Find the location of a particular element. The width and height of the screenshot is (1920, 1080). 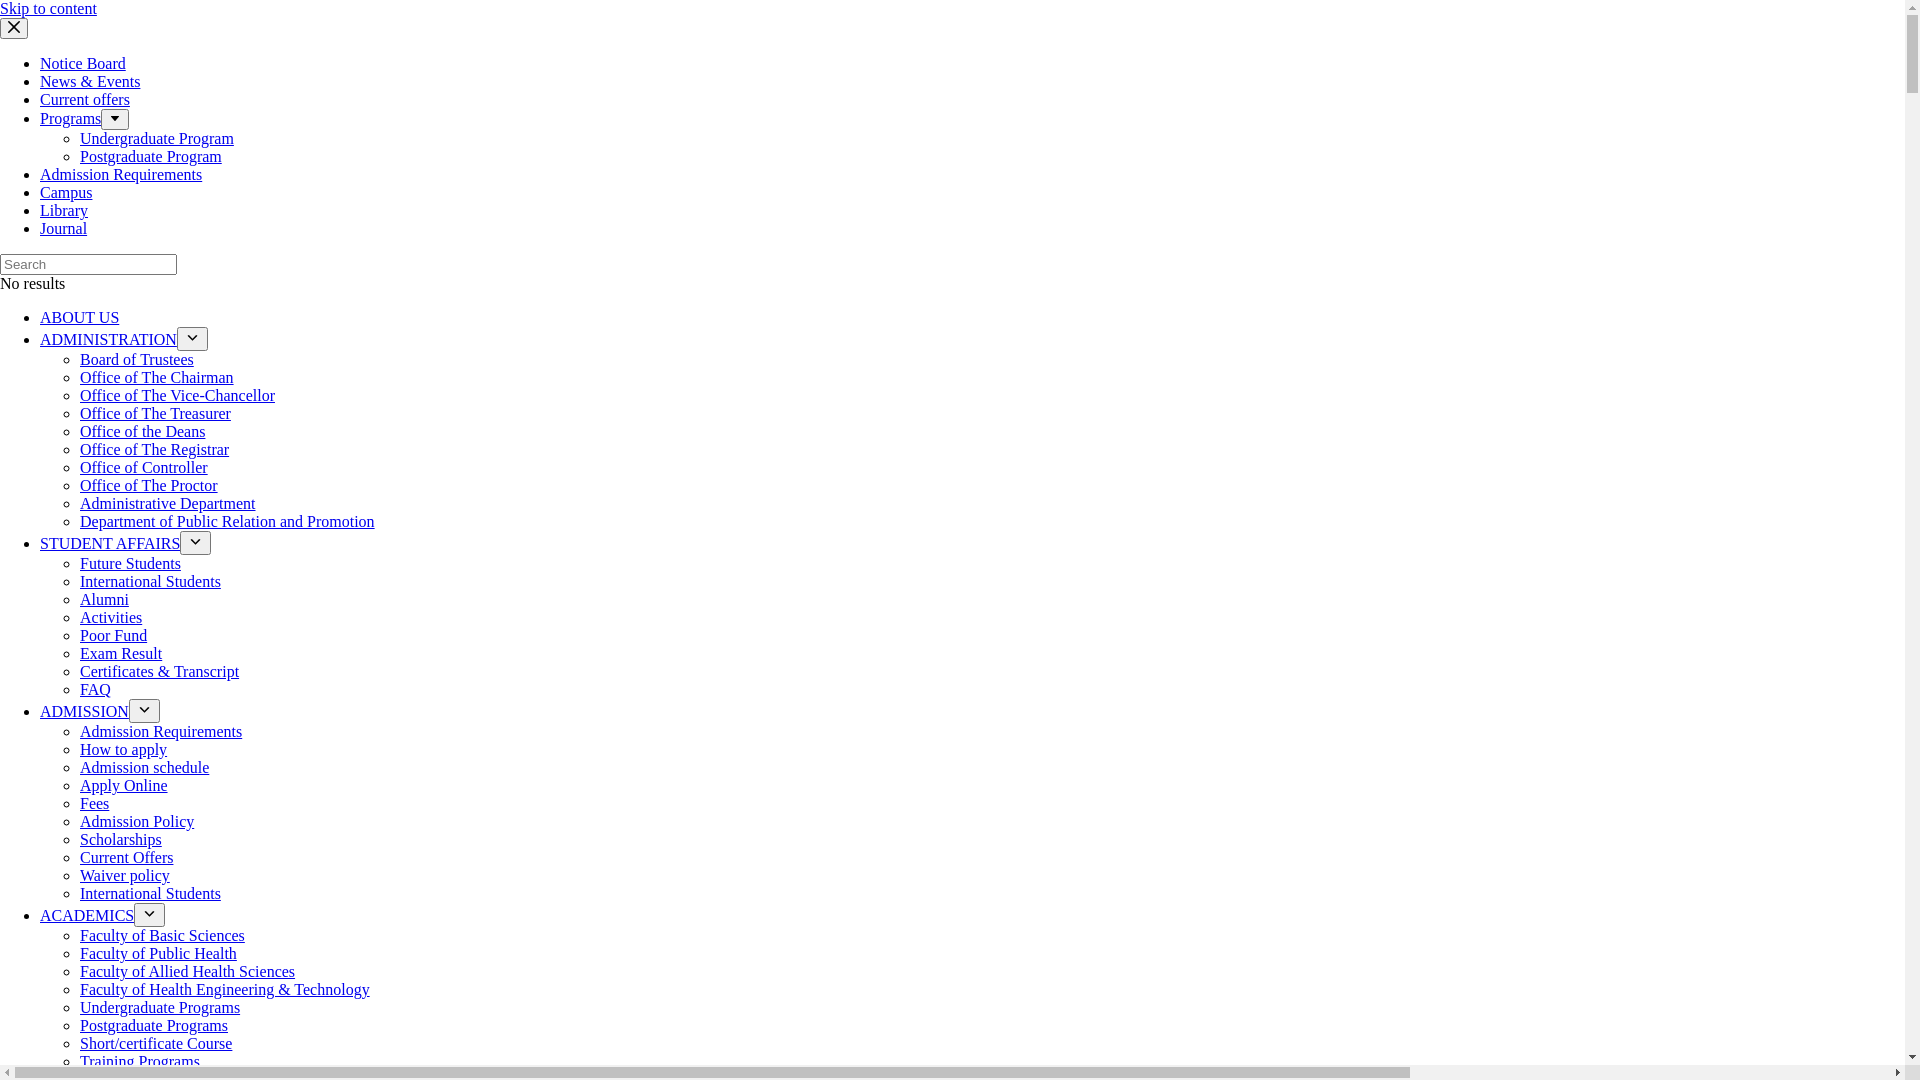

Current Offers is located at coordinates (126, 858).